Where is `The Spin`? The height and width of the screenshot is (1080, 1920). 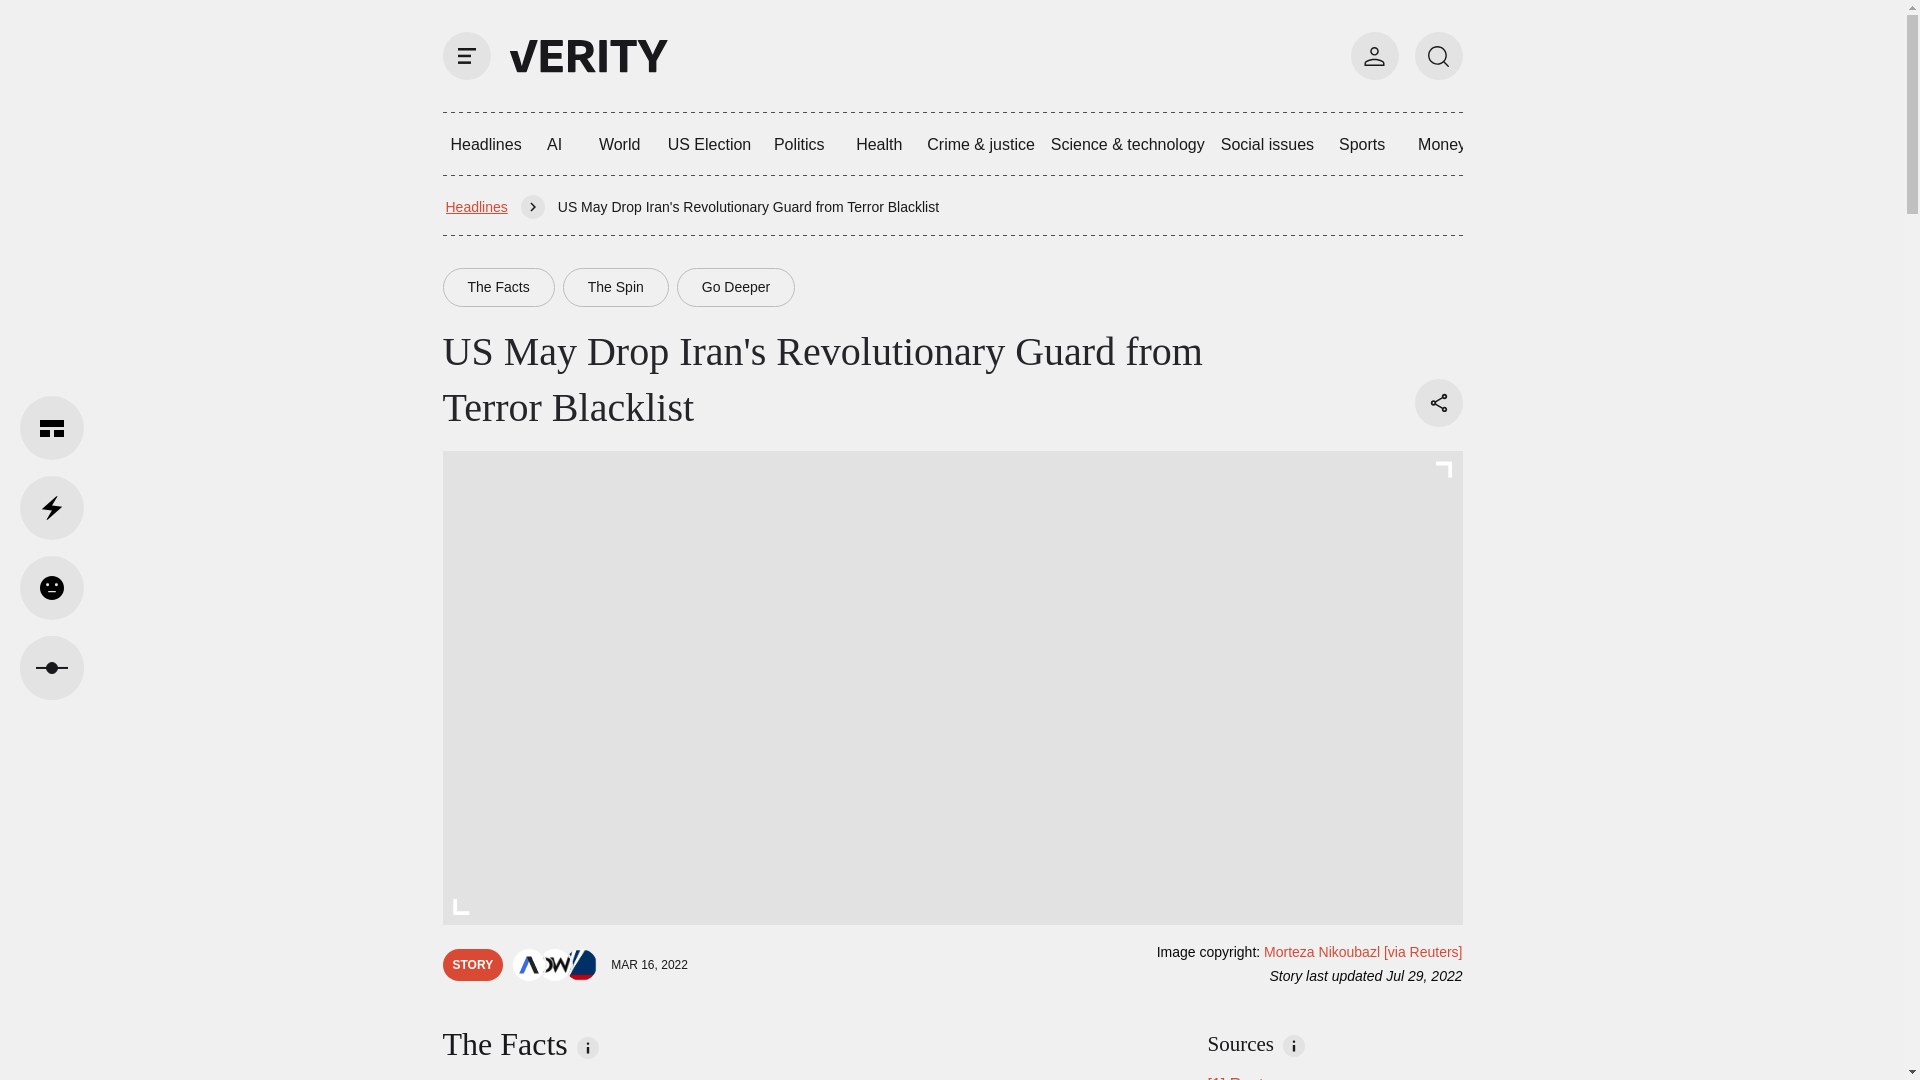 The Spin is located at coordinates (615, 286).